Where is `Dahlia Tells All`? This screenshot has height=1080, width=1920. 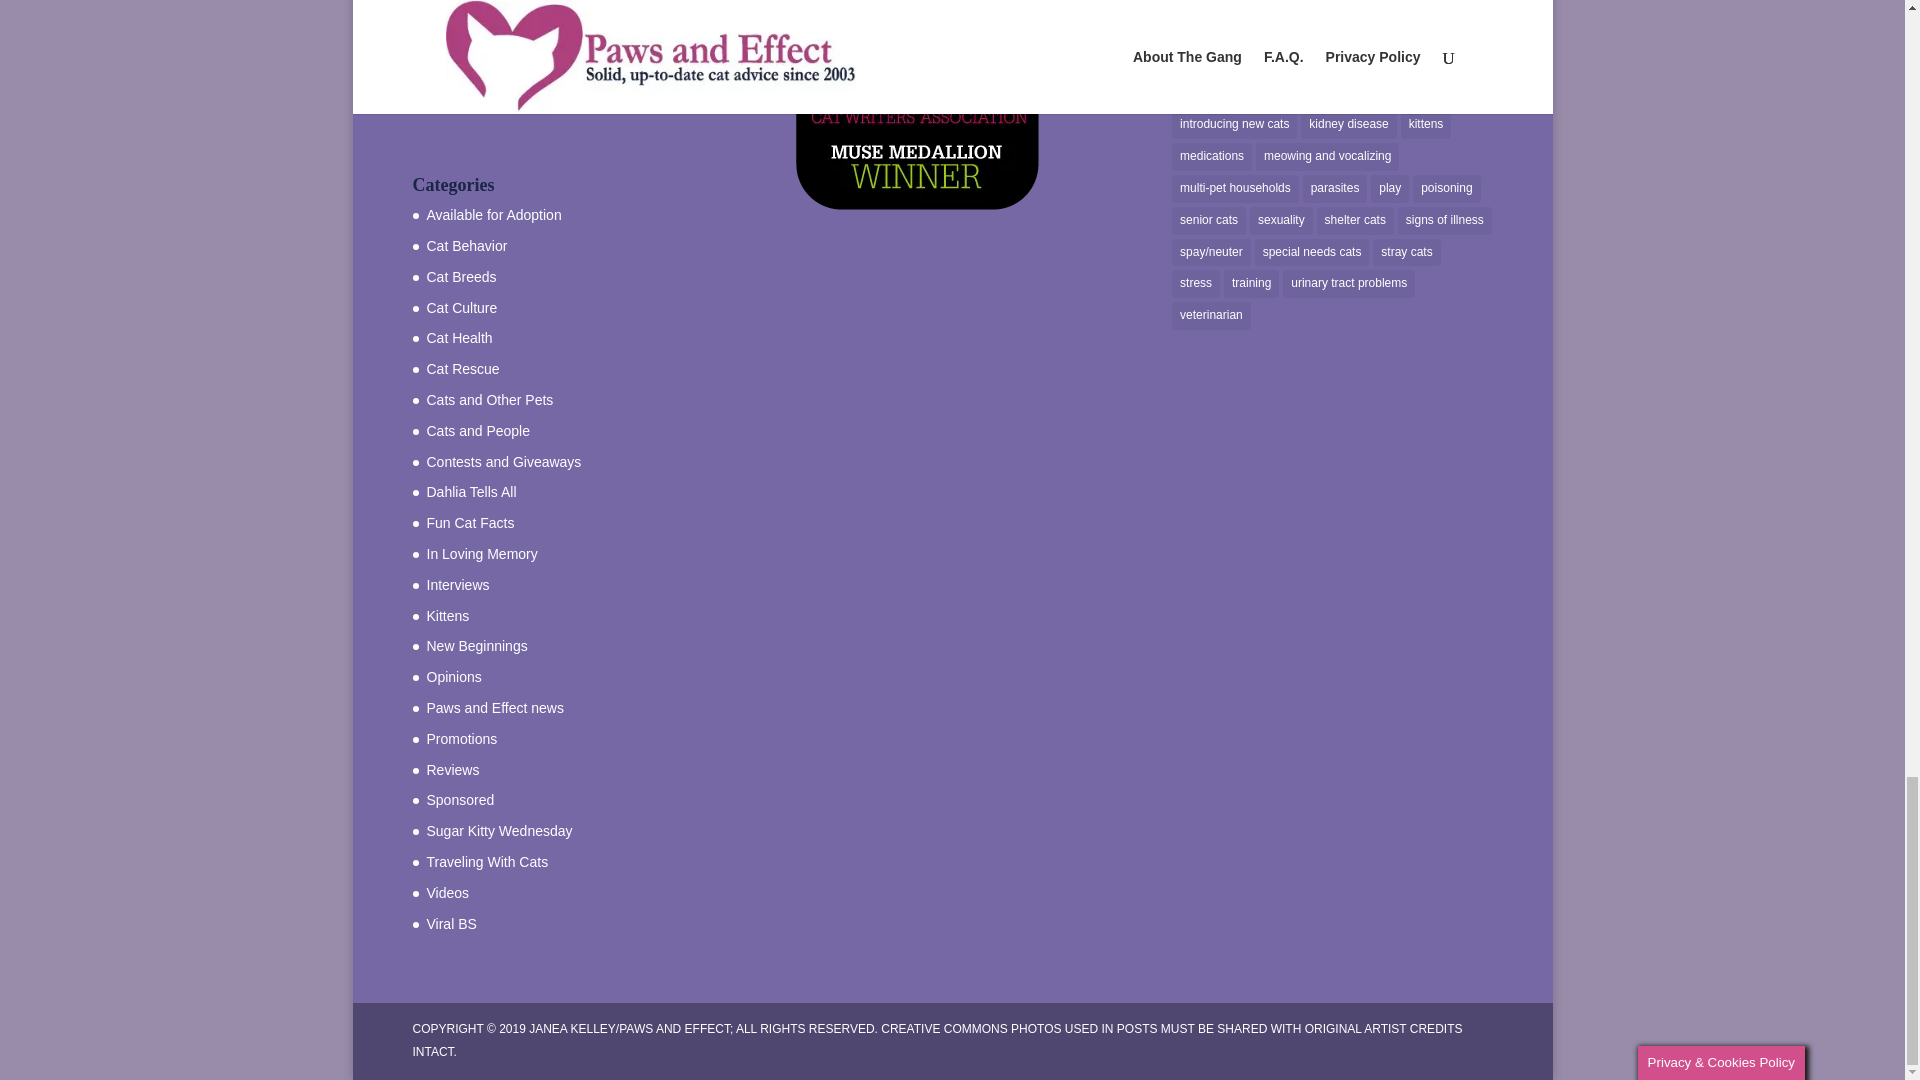
Dahlia Tells All is located at coordinates (471, 492).